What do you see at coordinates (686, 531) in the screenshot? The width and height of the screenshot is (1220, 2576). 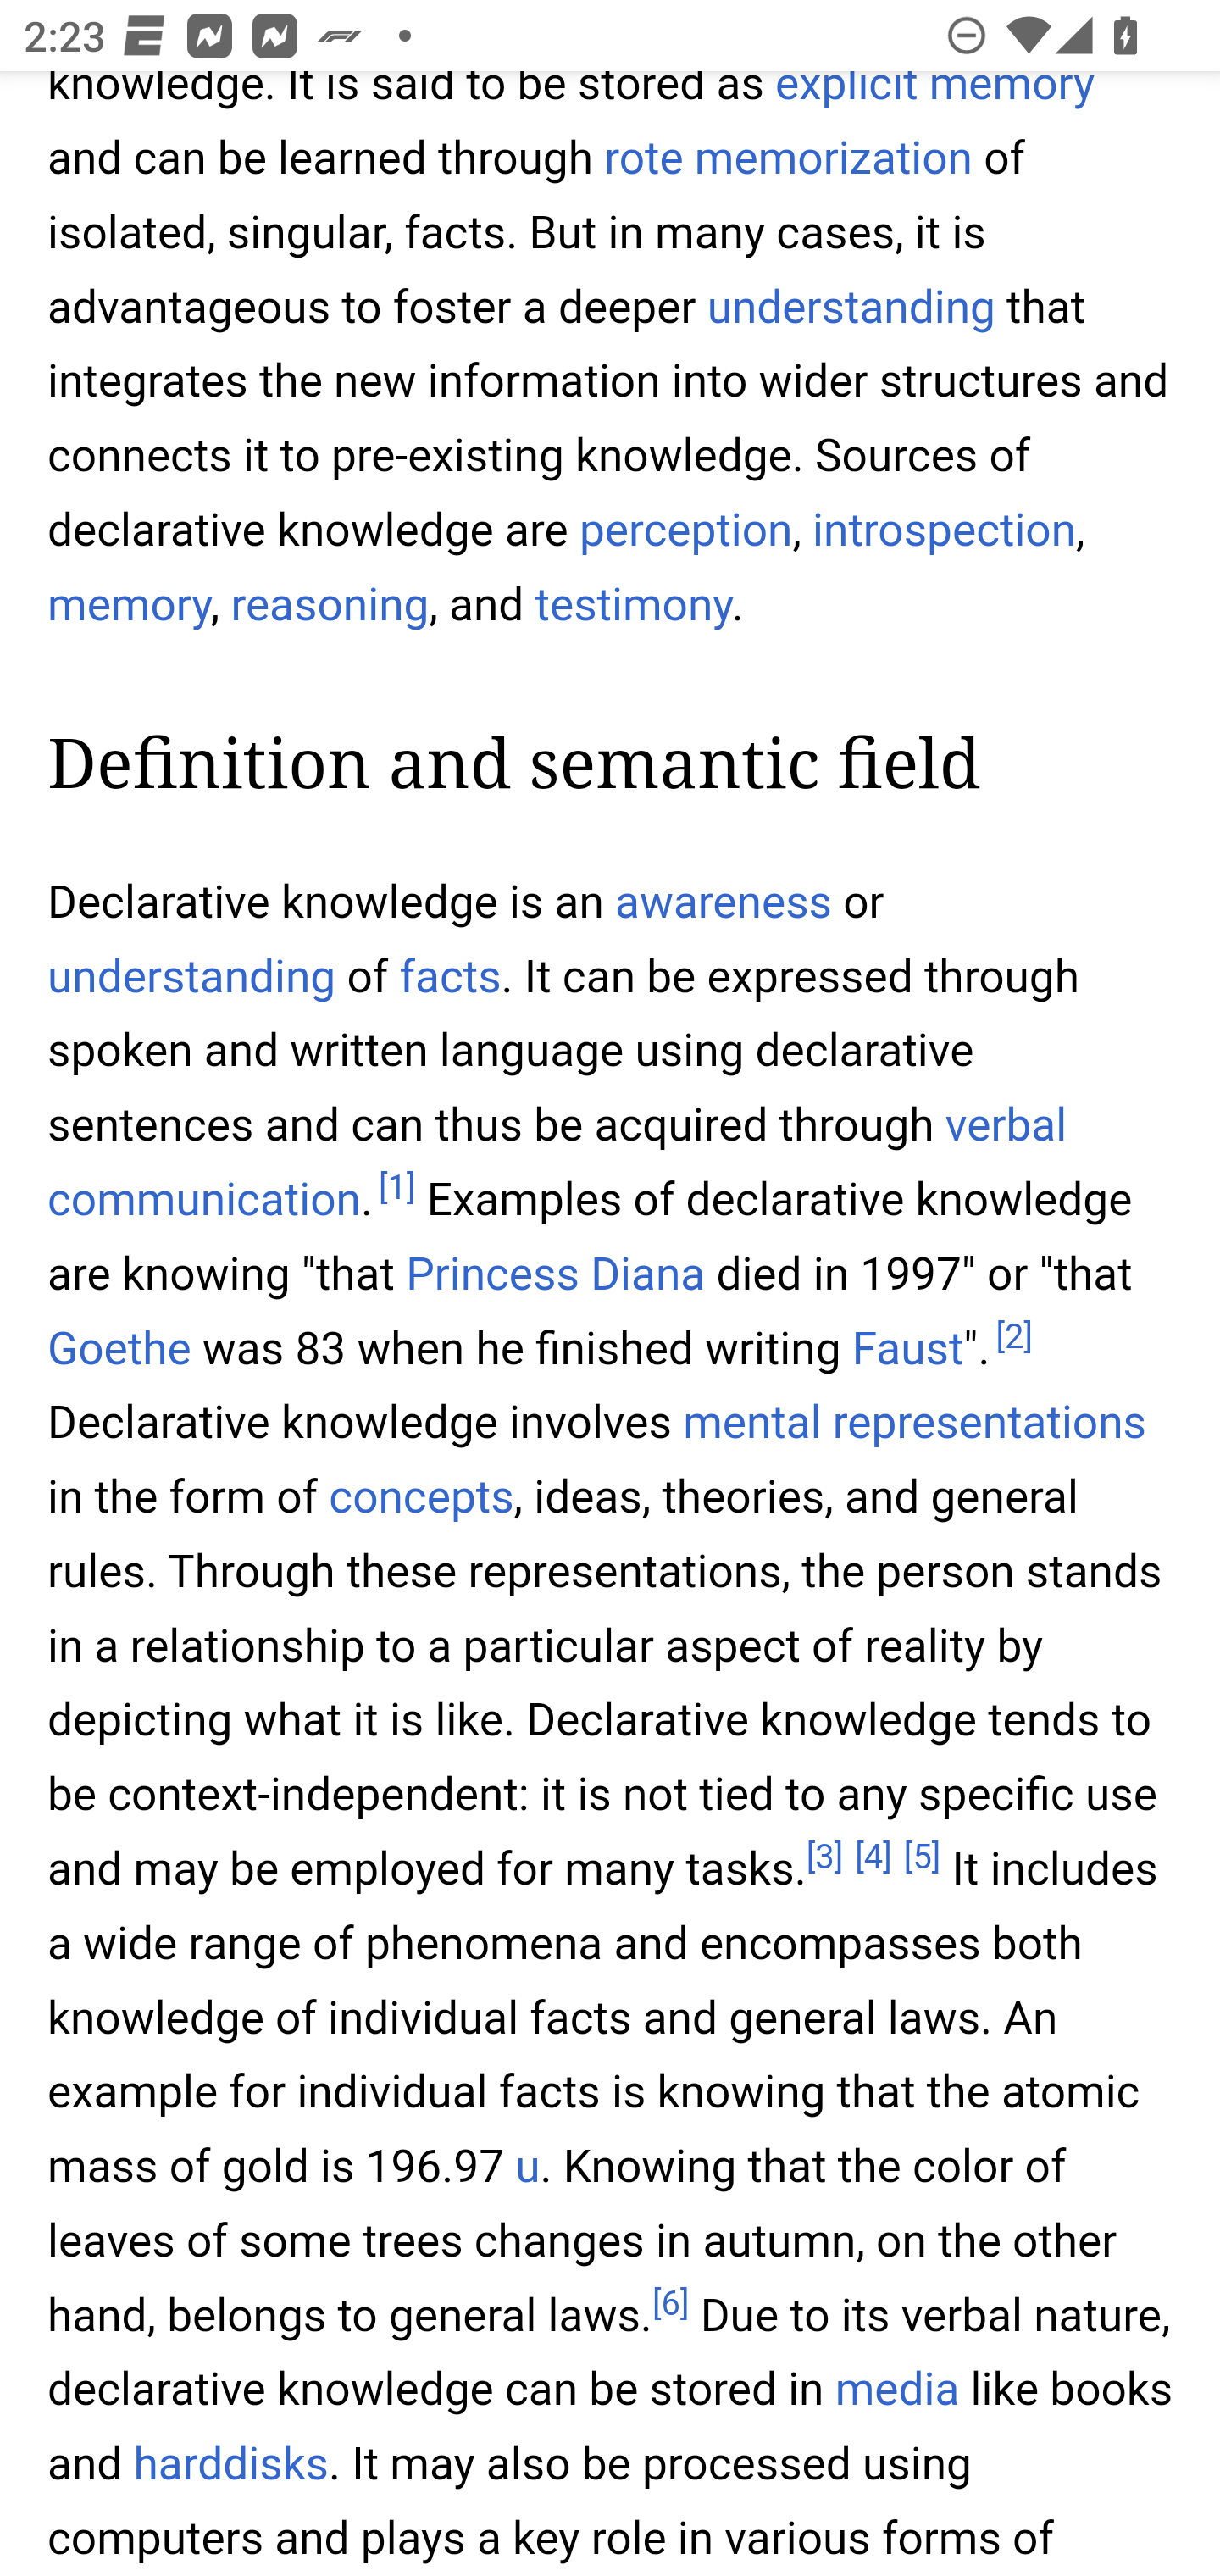 I see `perception` at bounding box center [686, 531].